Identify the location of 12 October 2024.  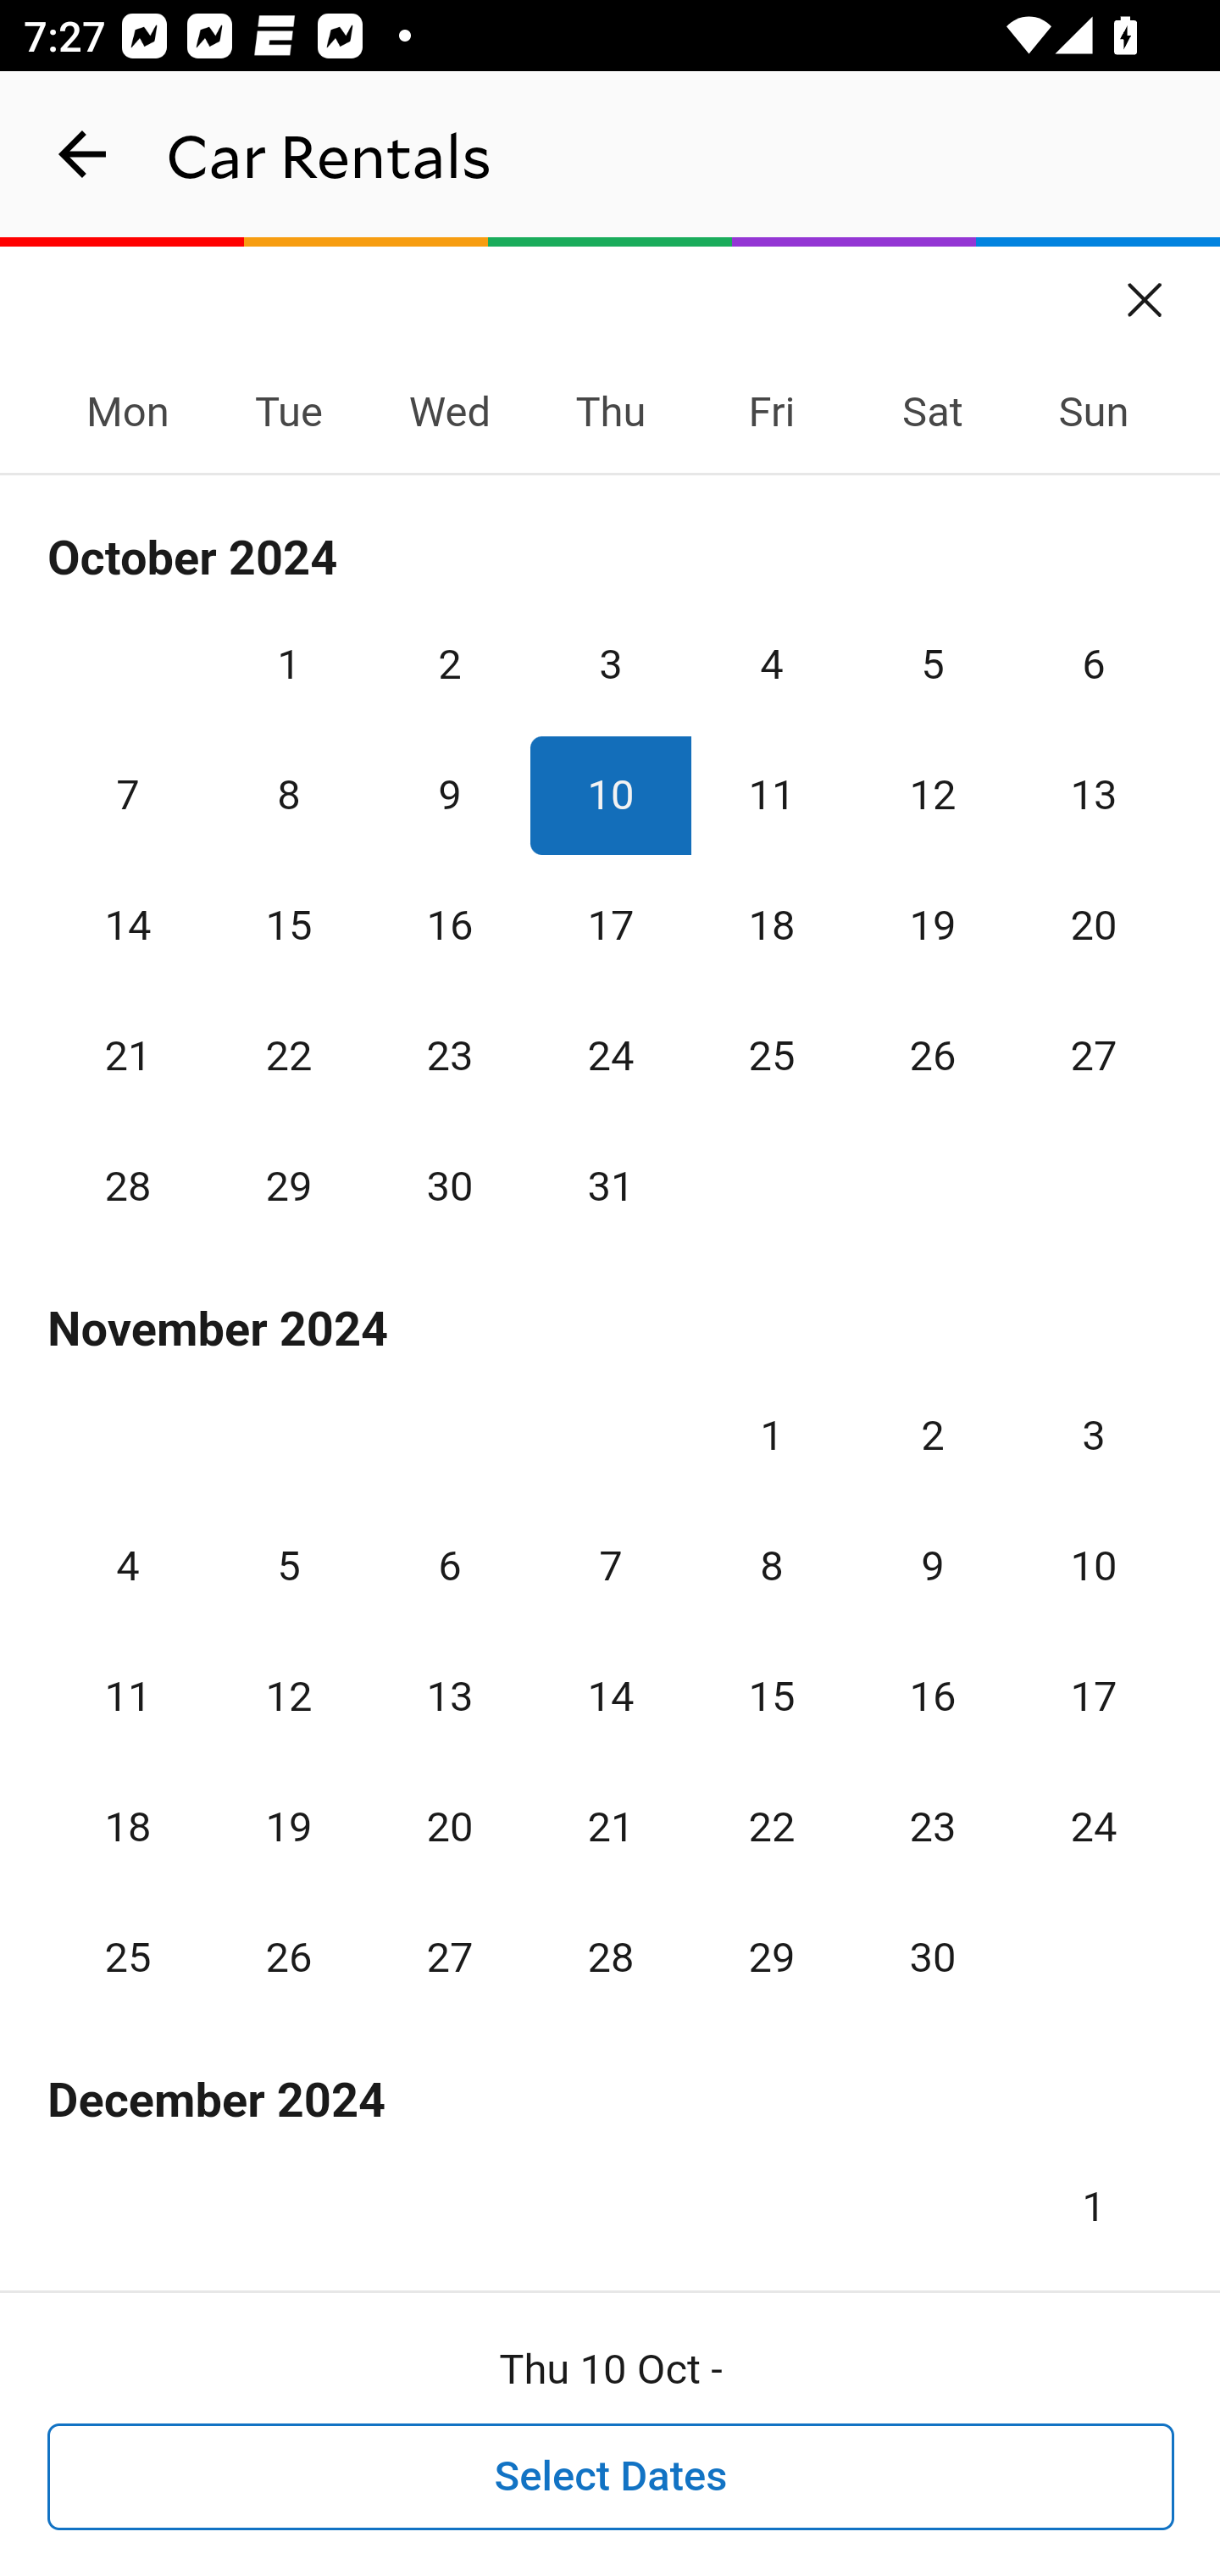
(932, 796).